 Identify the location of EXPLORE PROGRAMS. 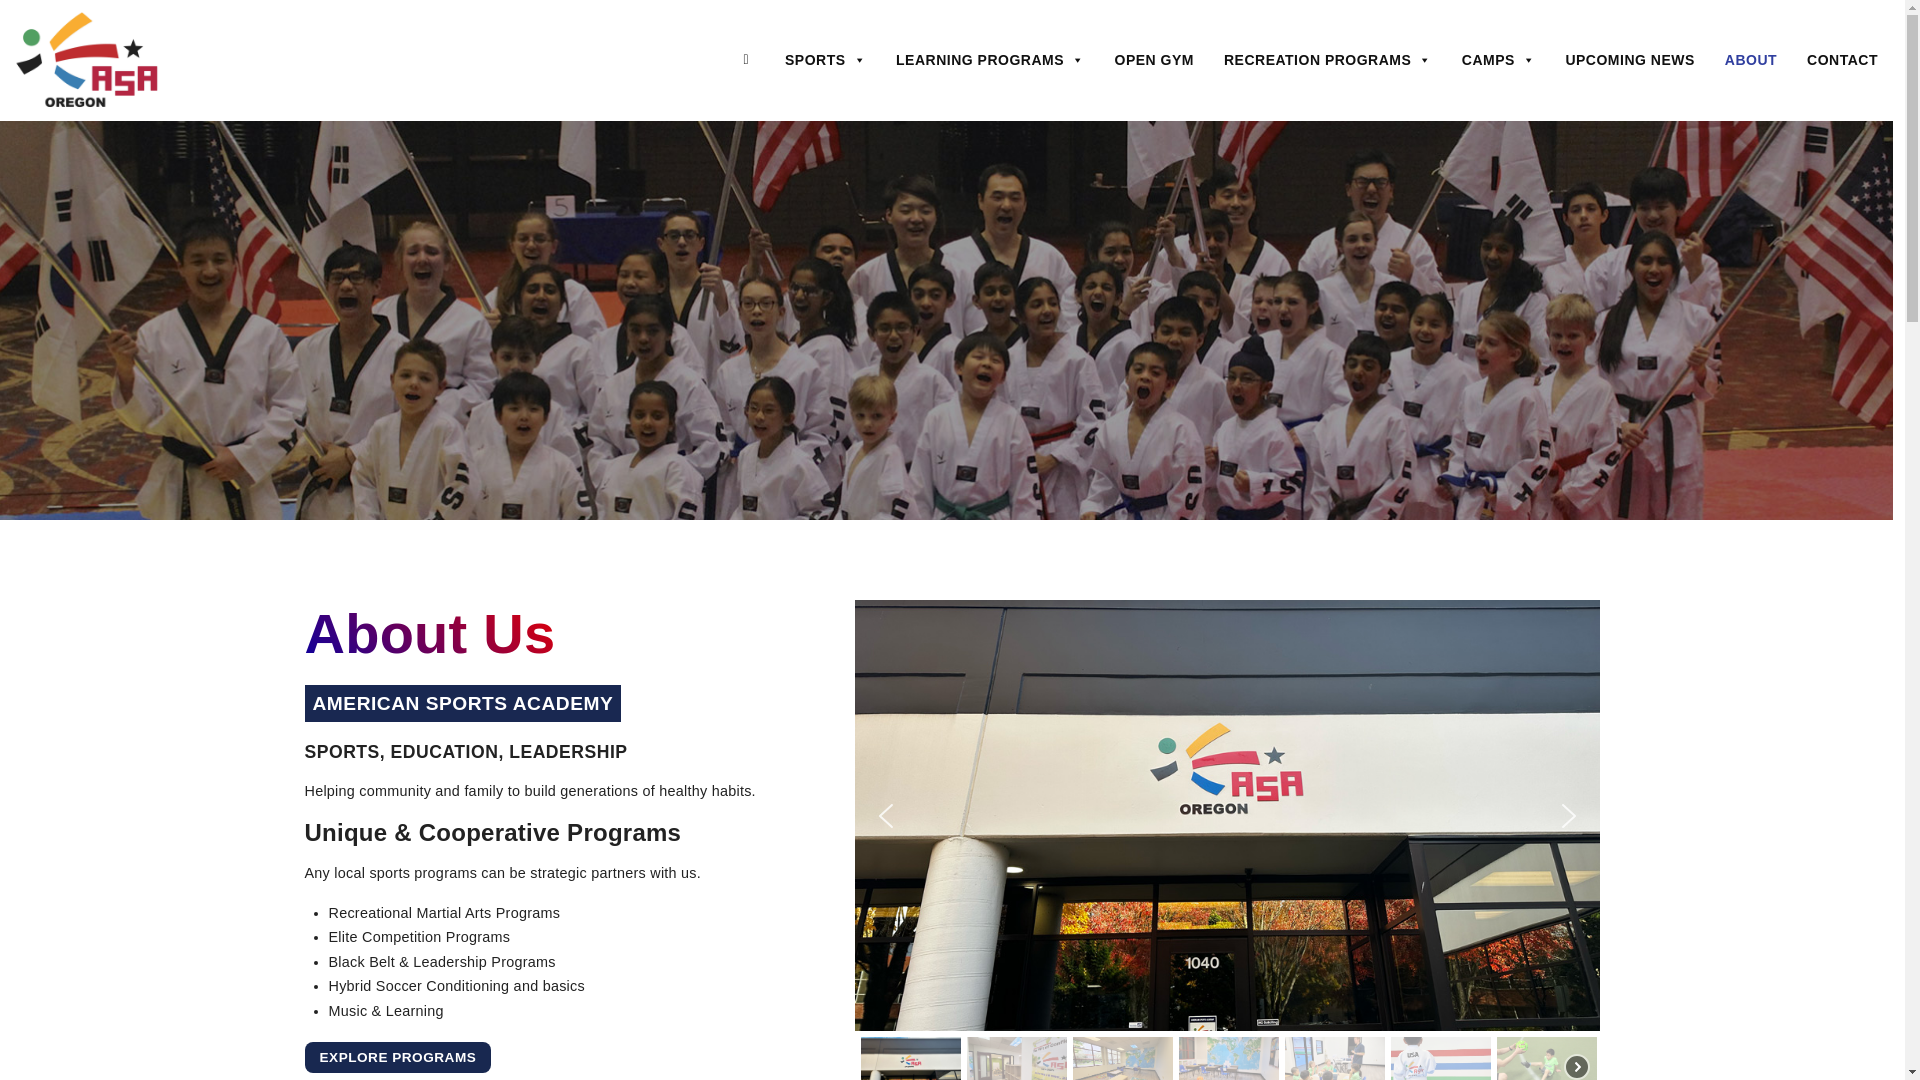
(397, 1058).